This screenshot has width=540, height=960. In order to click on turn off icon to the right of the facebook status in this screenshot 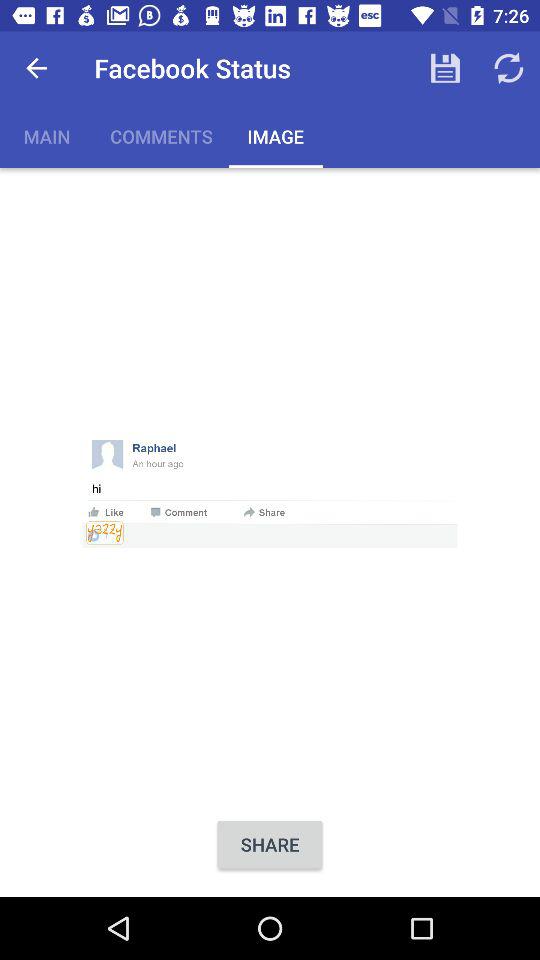, I will do `click(444, 68)`.